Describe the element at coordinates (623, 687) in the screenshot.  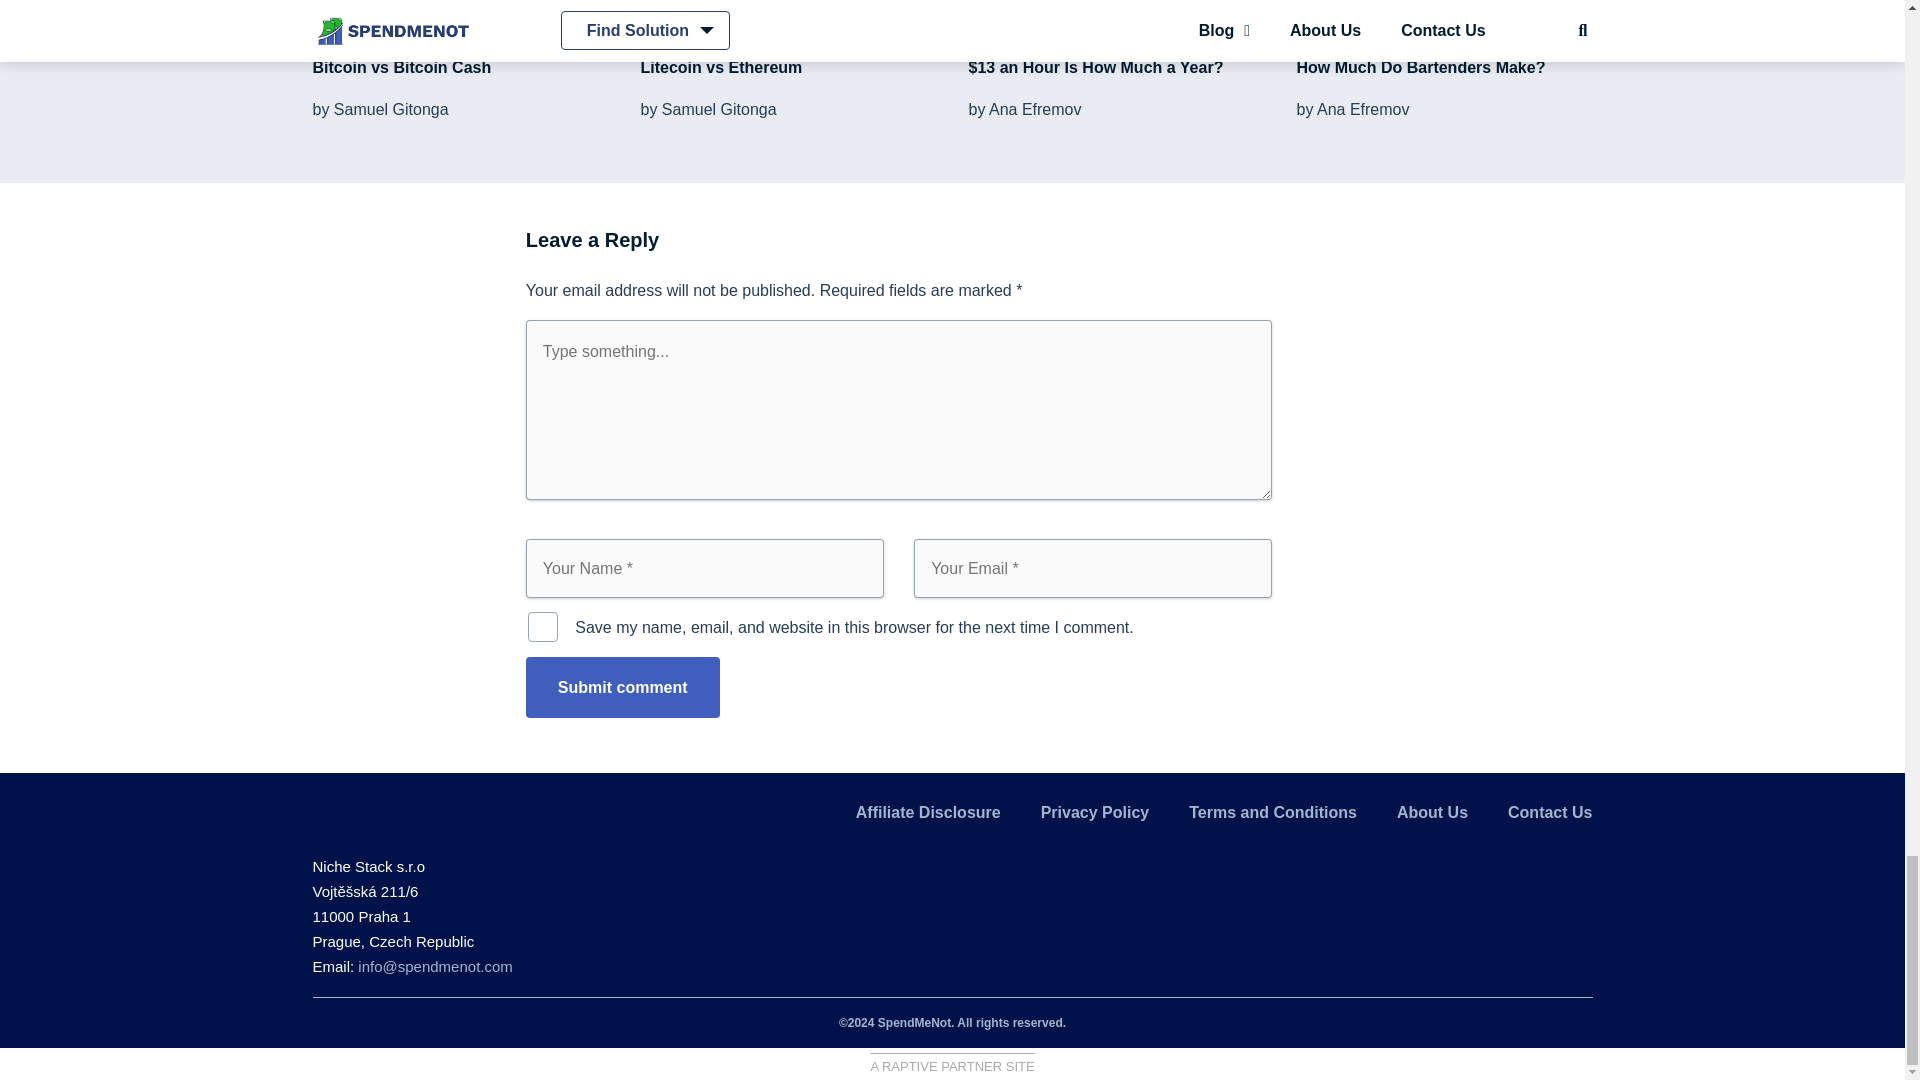
I see `Submit comment` at that location.